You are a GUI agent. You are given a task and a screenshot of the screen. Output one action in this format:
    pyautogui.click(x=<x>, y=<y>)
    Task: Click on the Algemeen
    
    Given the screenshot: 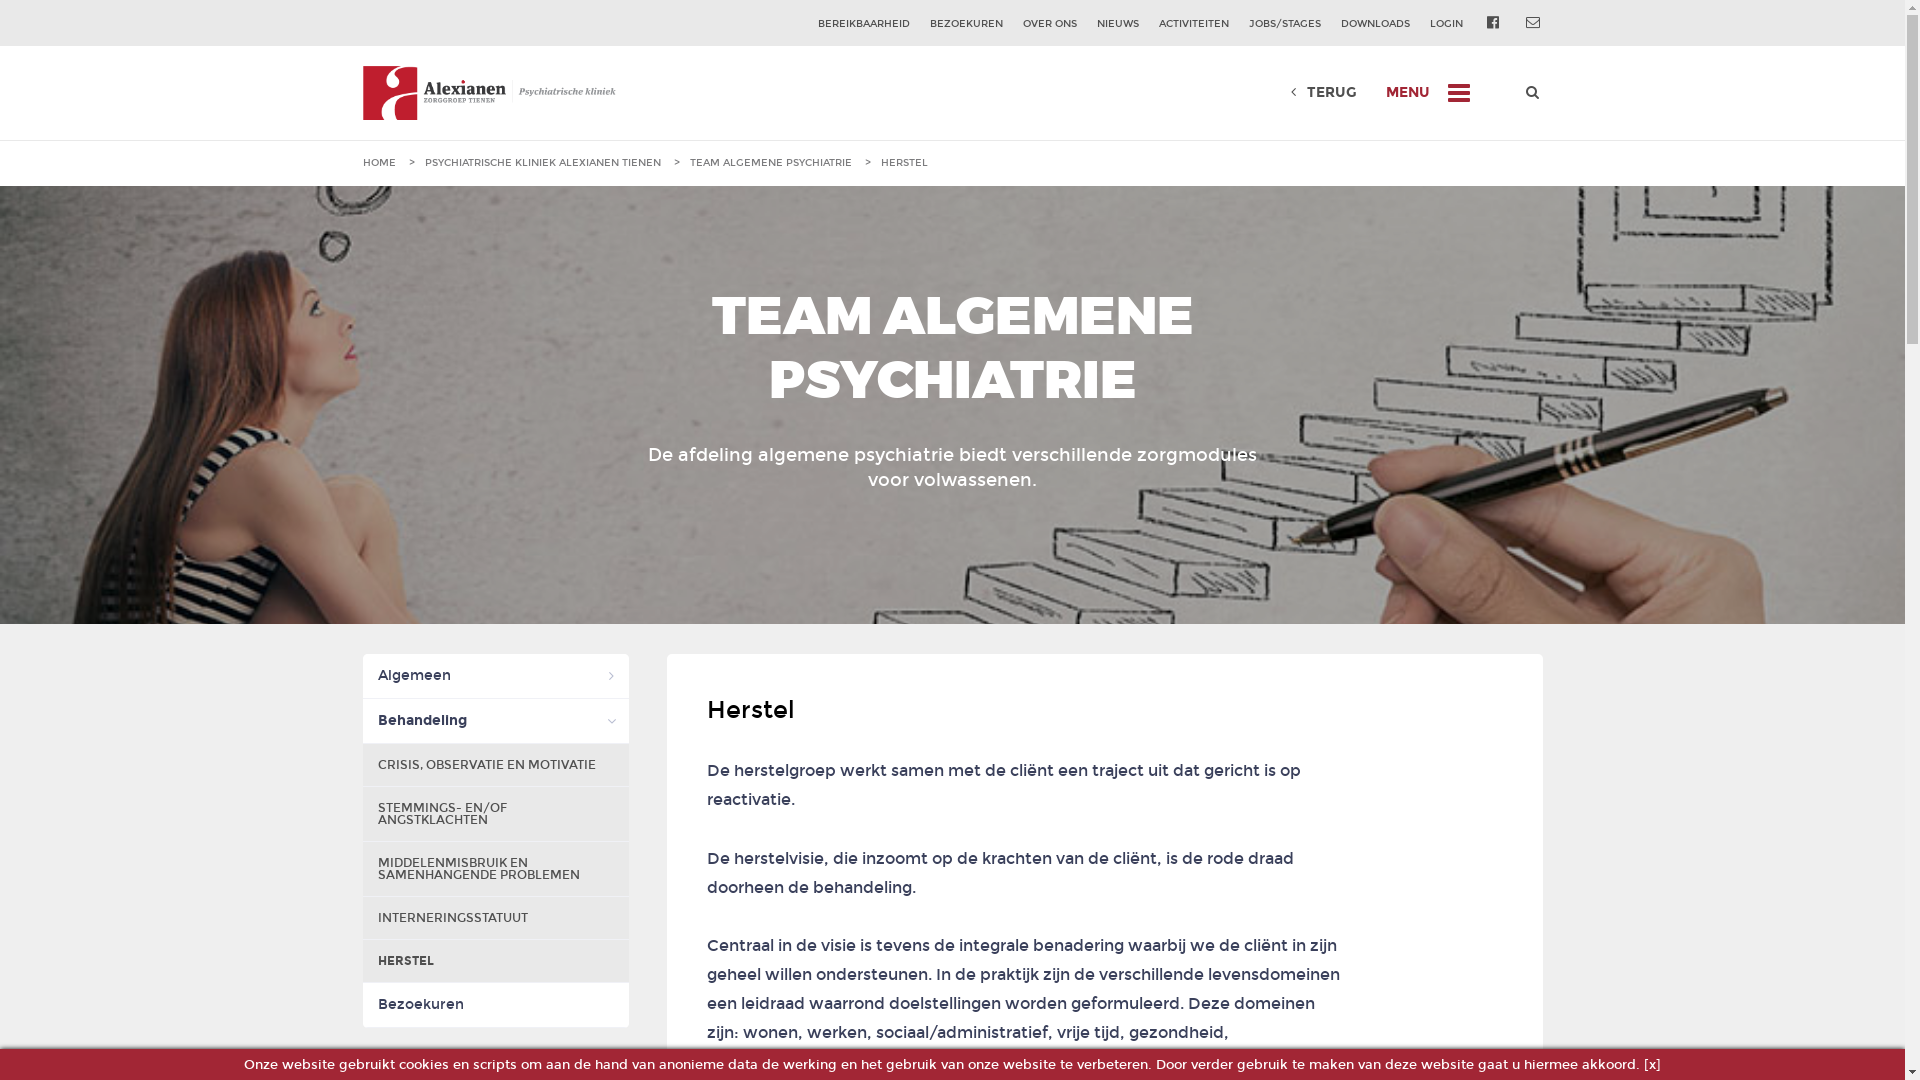 What is the action you would take?
    pyautogui.click(x=495, y=676)
    